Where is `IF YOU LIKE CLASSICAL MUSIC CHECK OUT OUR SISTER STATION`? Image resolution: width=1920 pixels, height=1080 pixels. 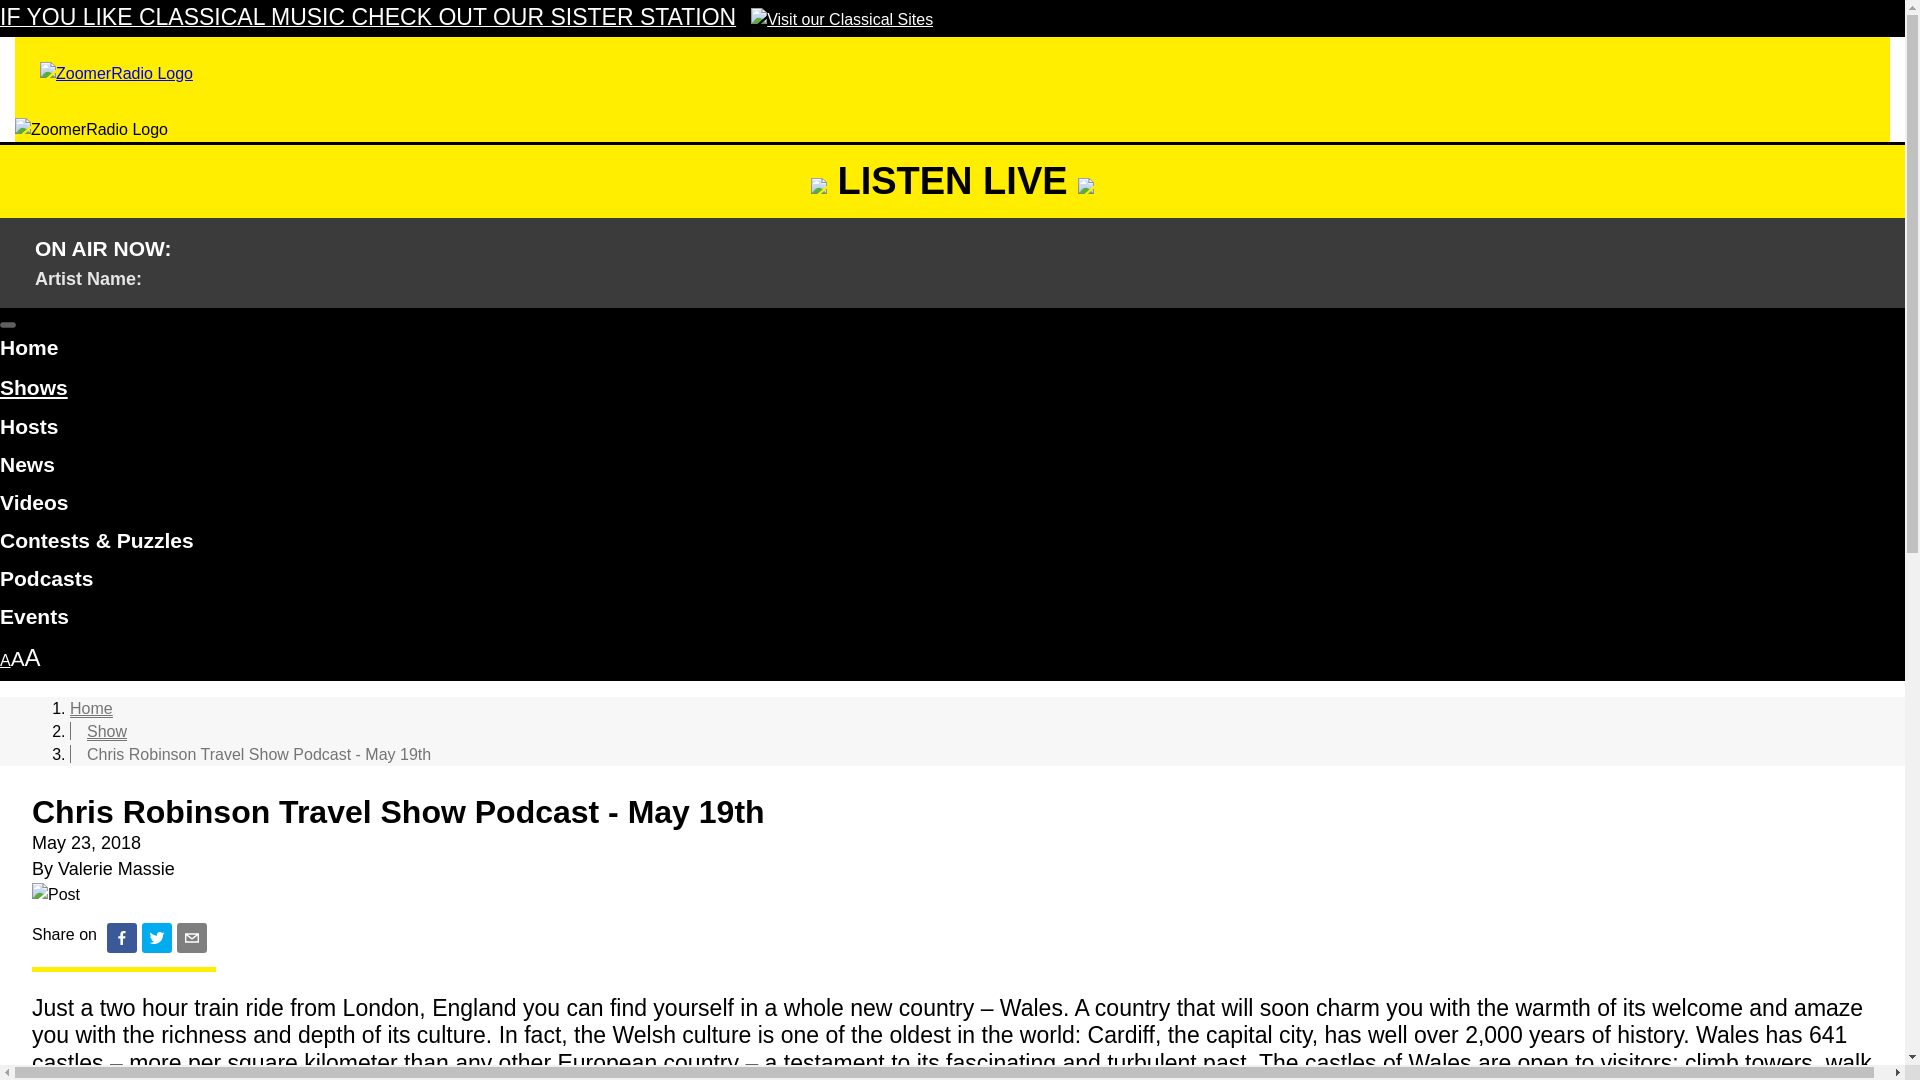
IF YOU LIKE CLASSICAL MUSIC CHECK OUT OUR SISTER STATION is located at coordinates (466, 19).